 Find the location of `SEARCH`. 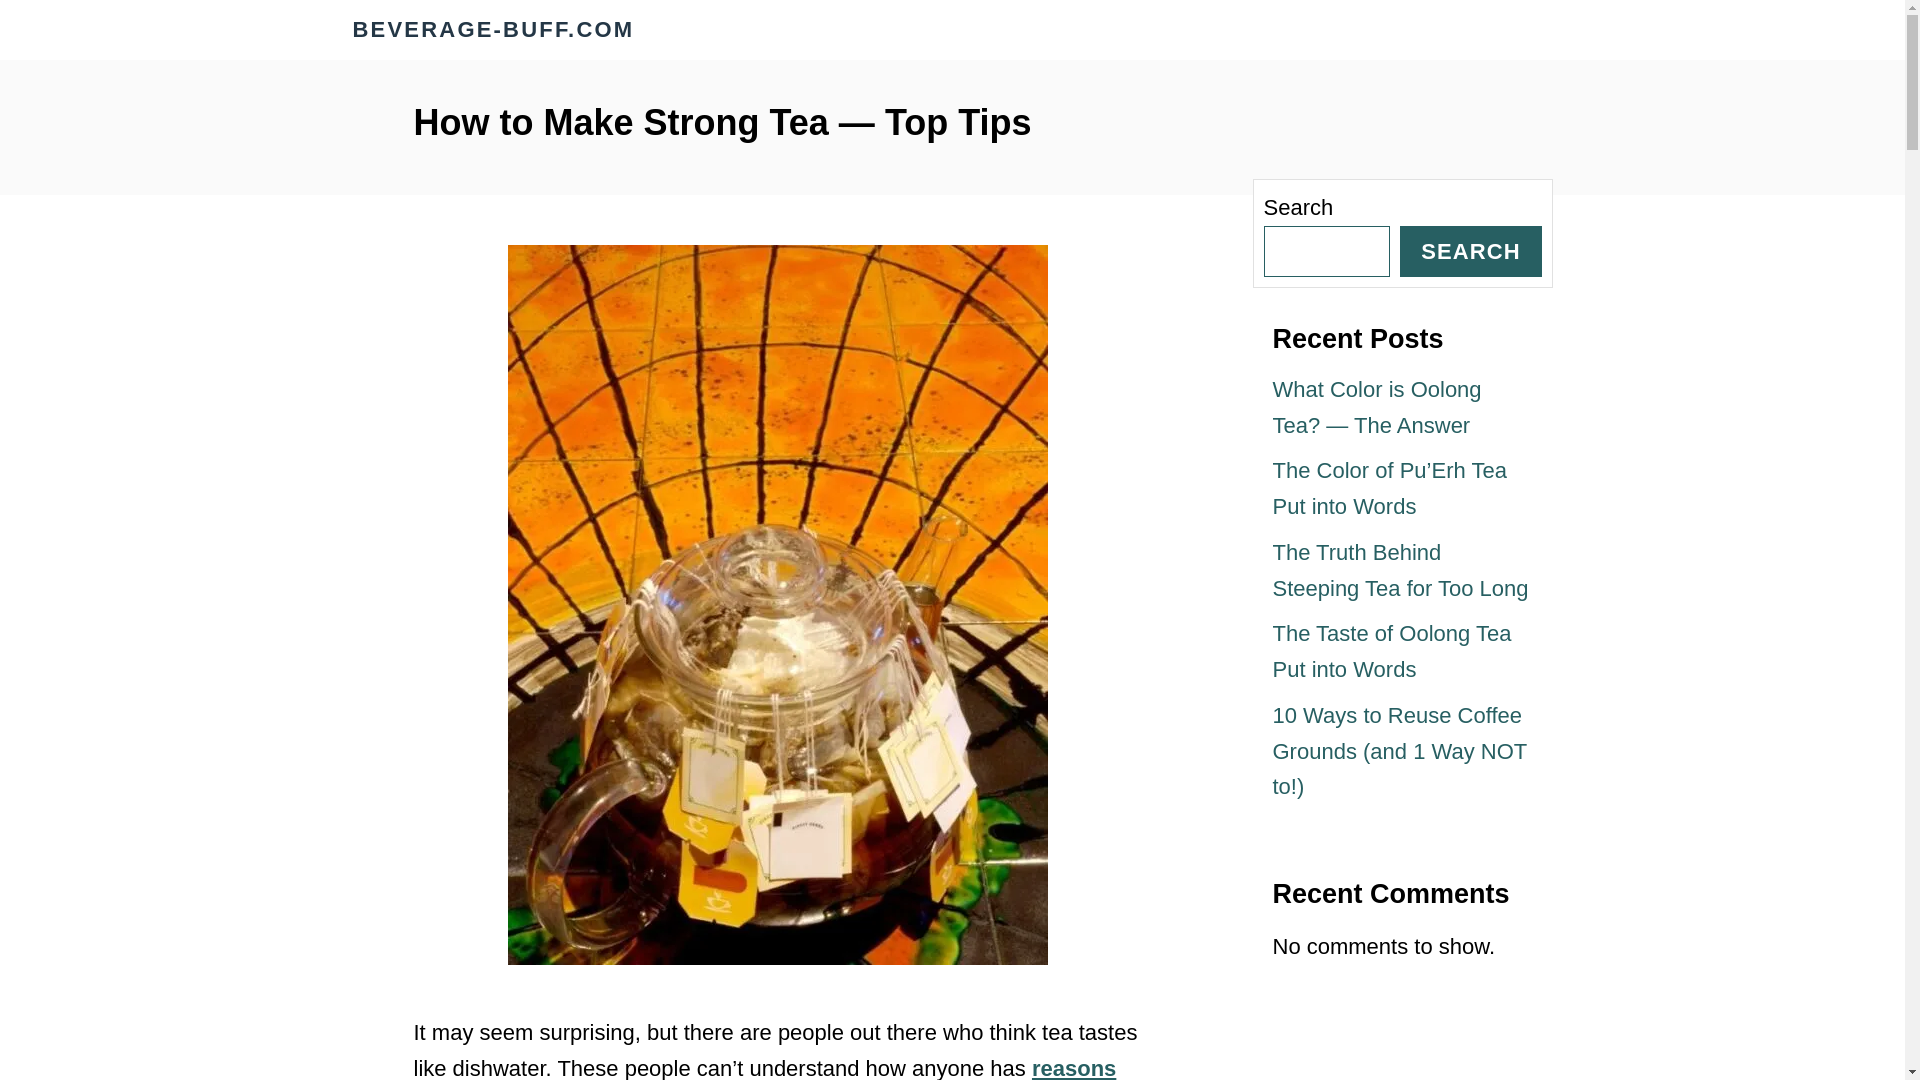

SEARCH is located at coordinates (1470, 250).